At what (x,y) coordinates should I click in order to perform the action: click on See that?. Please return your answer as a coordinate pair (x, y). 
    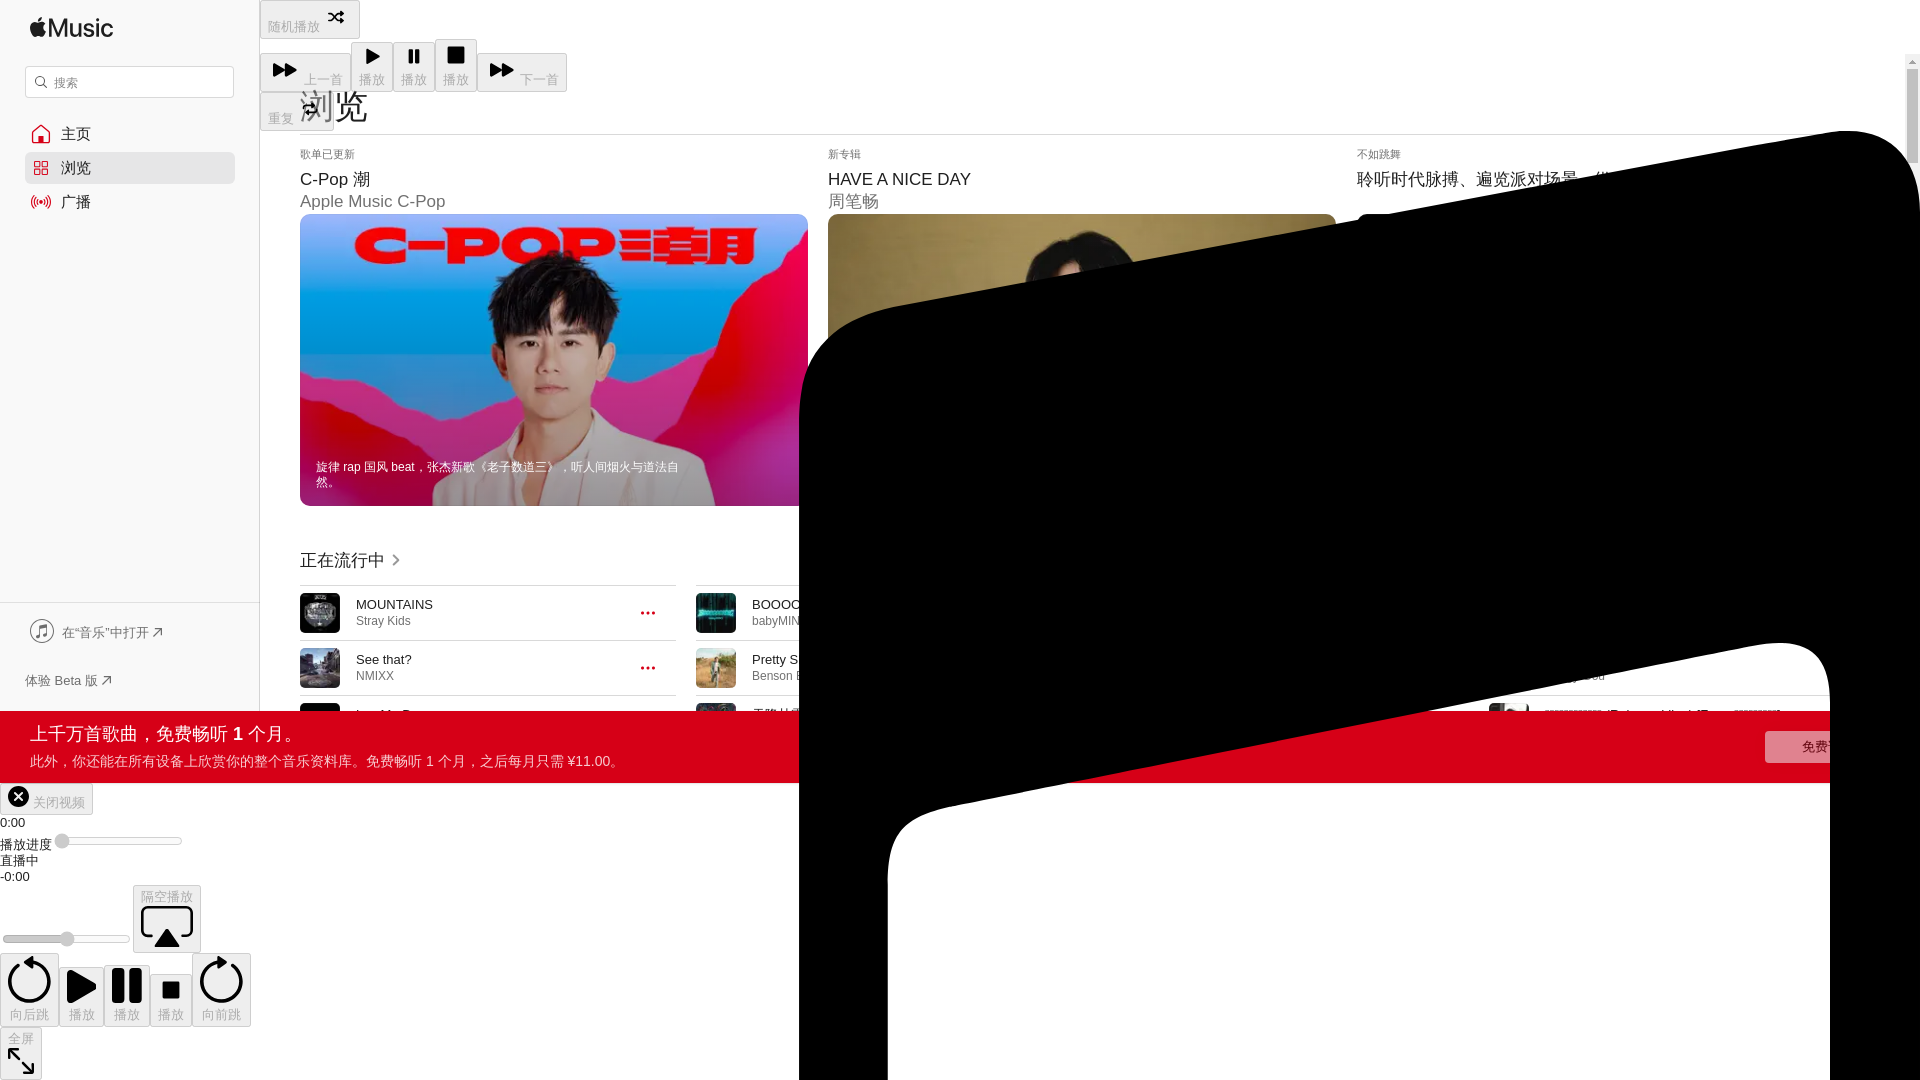
    Looking at the image, I should click on (384, 660).